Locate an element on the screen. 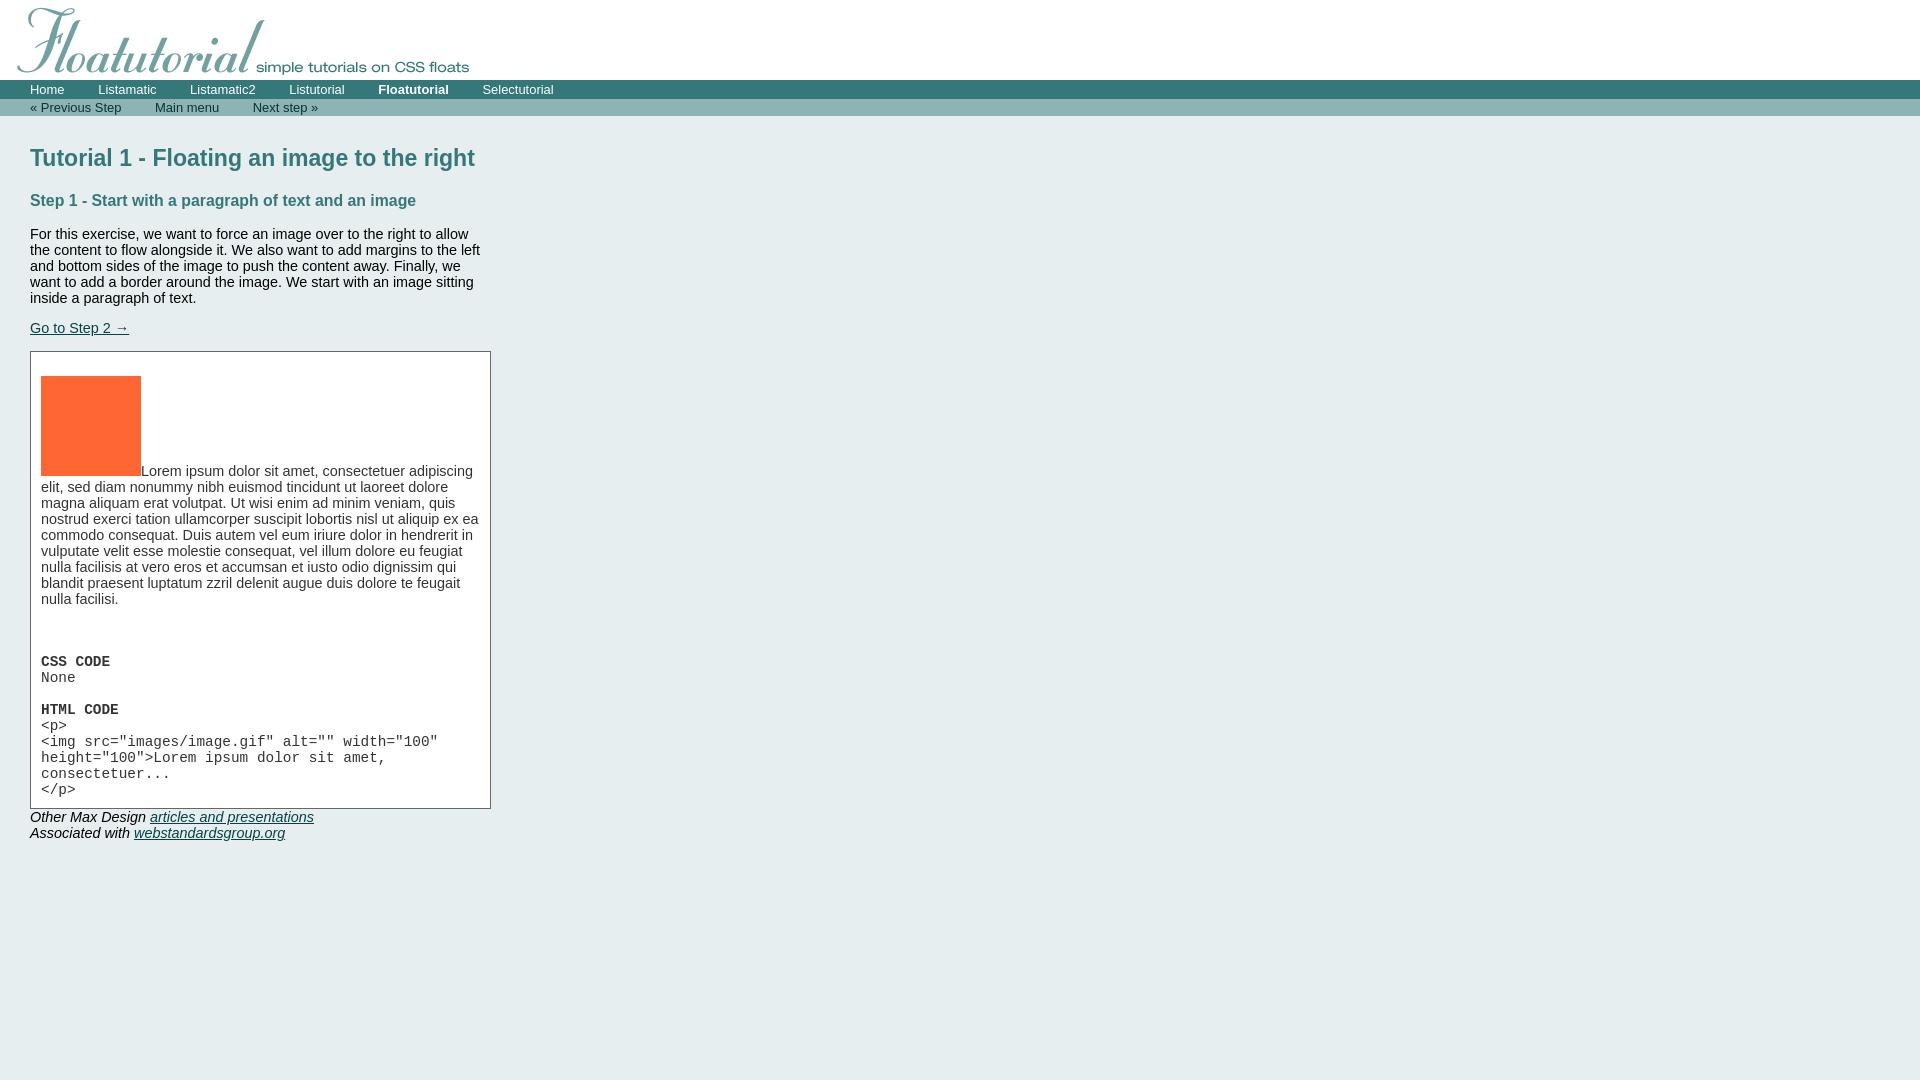 The image size is (1920, 1080). Main menu is located at coordinates (187, 108).